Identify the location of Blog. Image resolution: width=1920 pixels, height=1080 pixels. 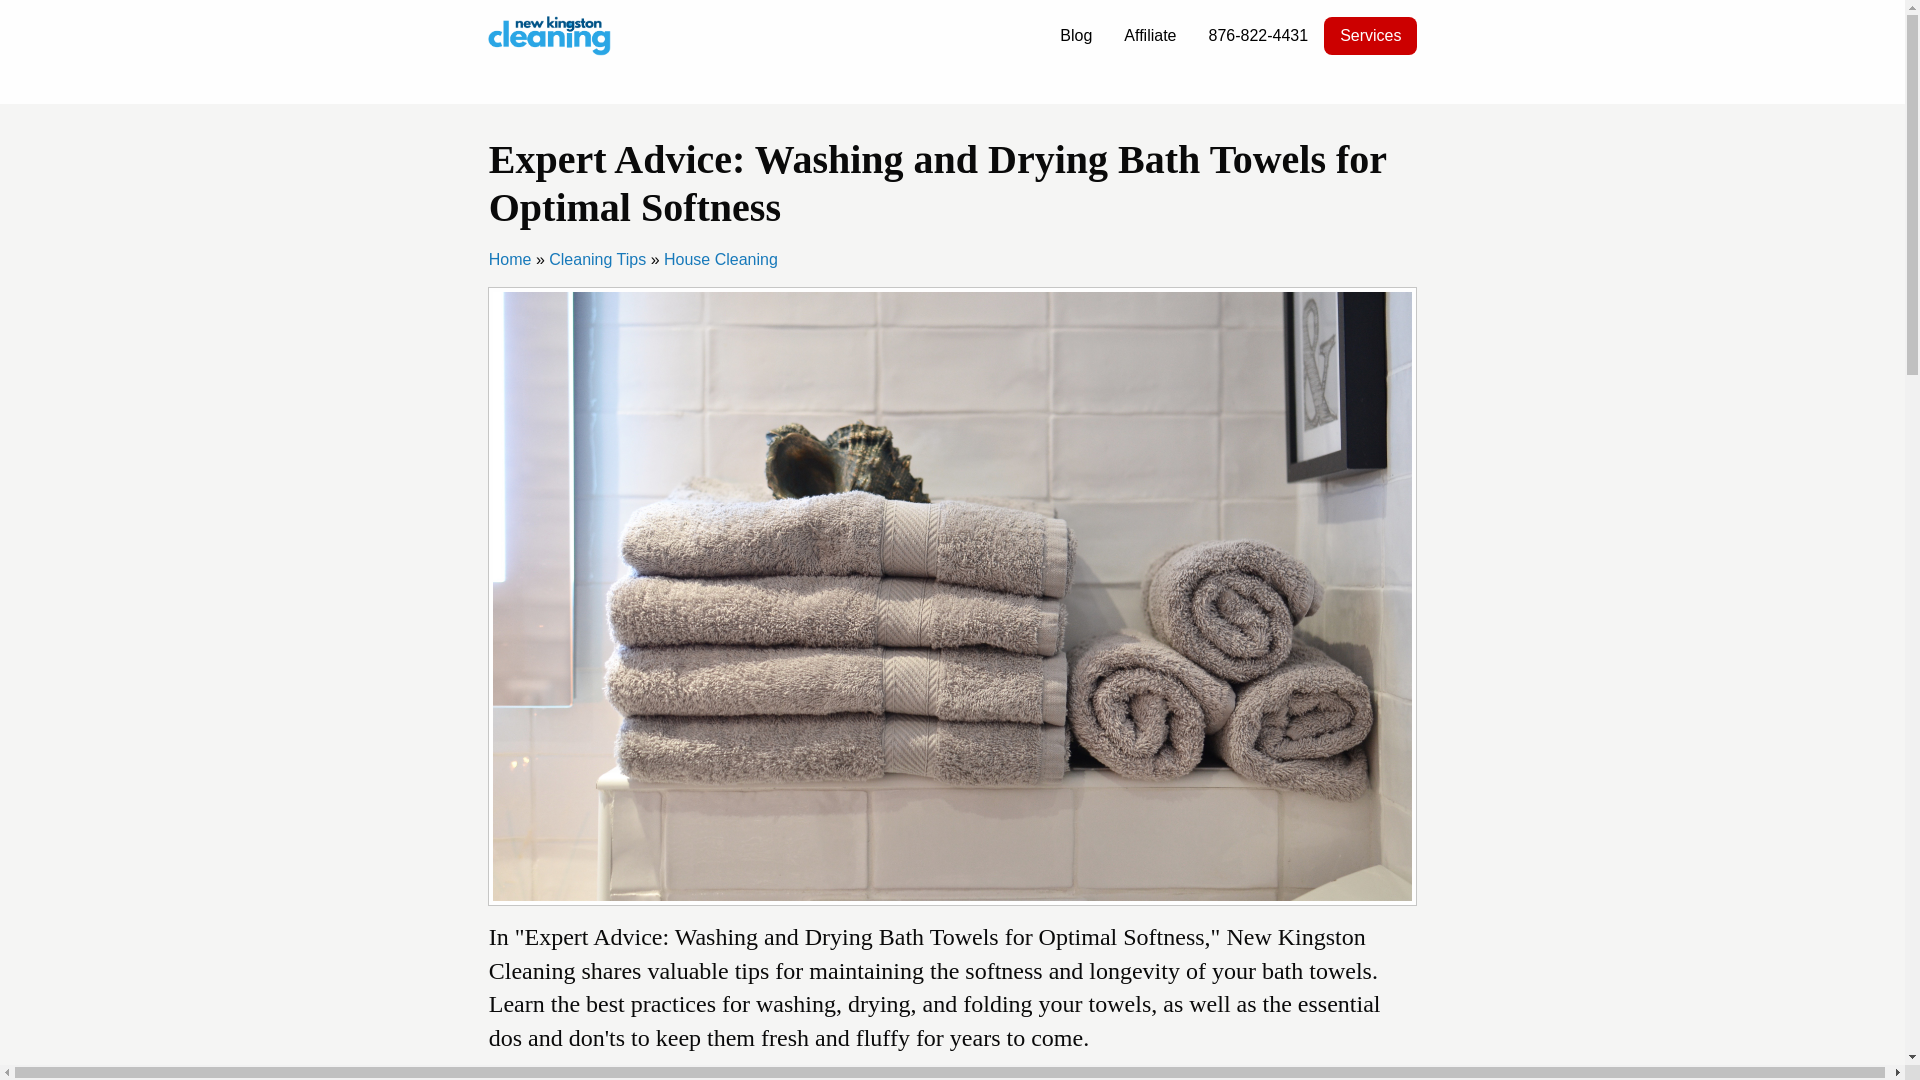
(1076, 36).